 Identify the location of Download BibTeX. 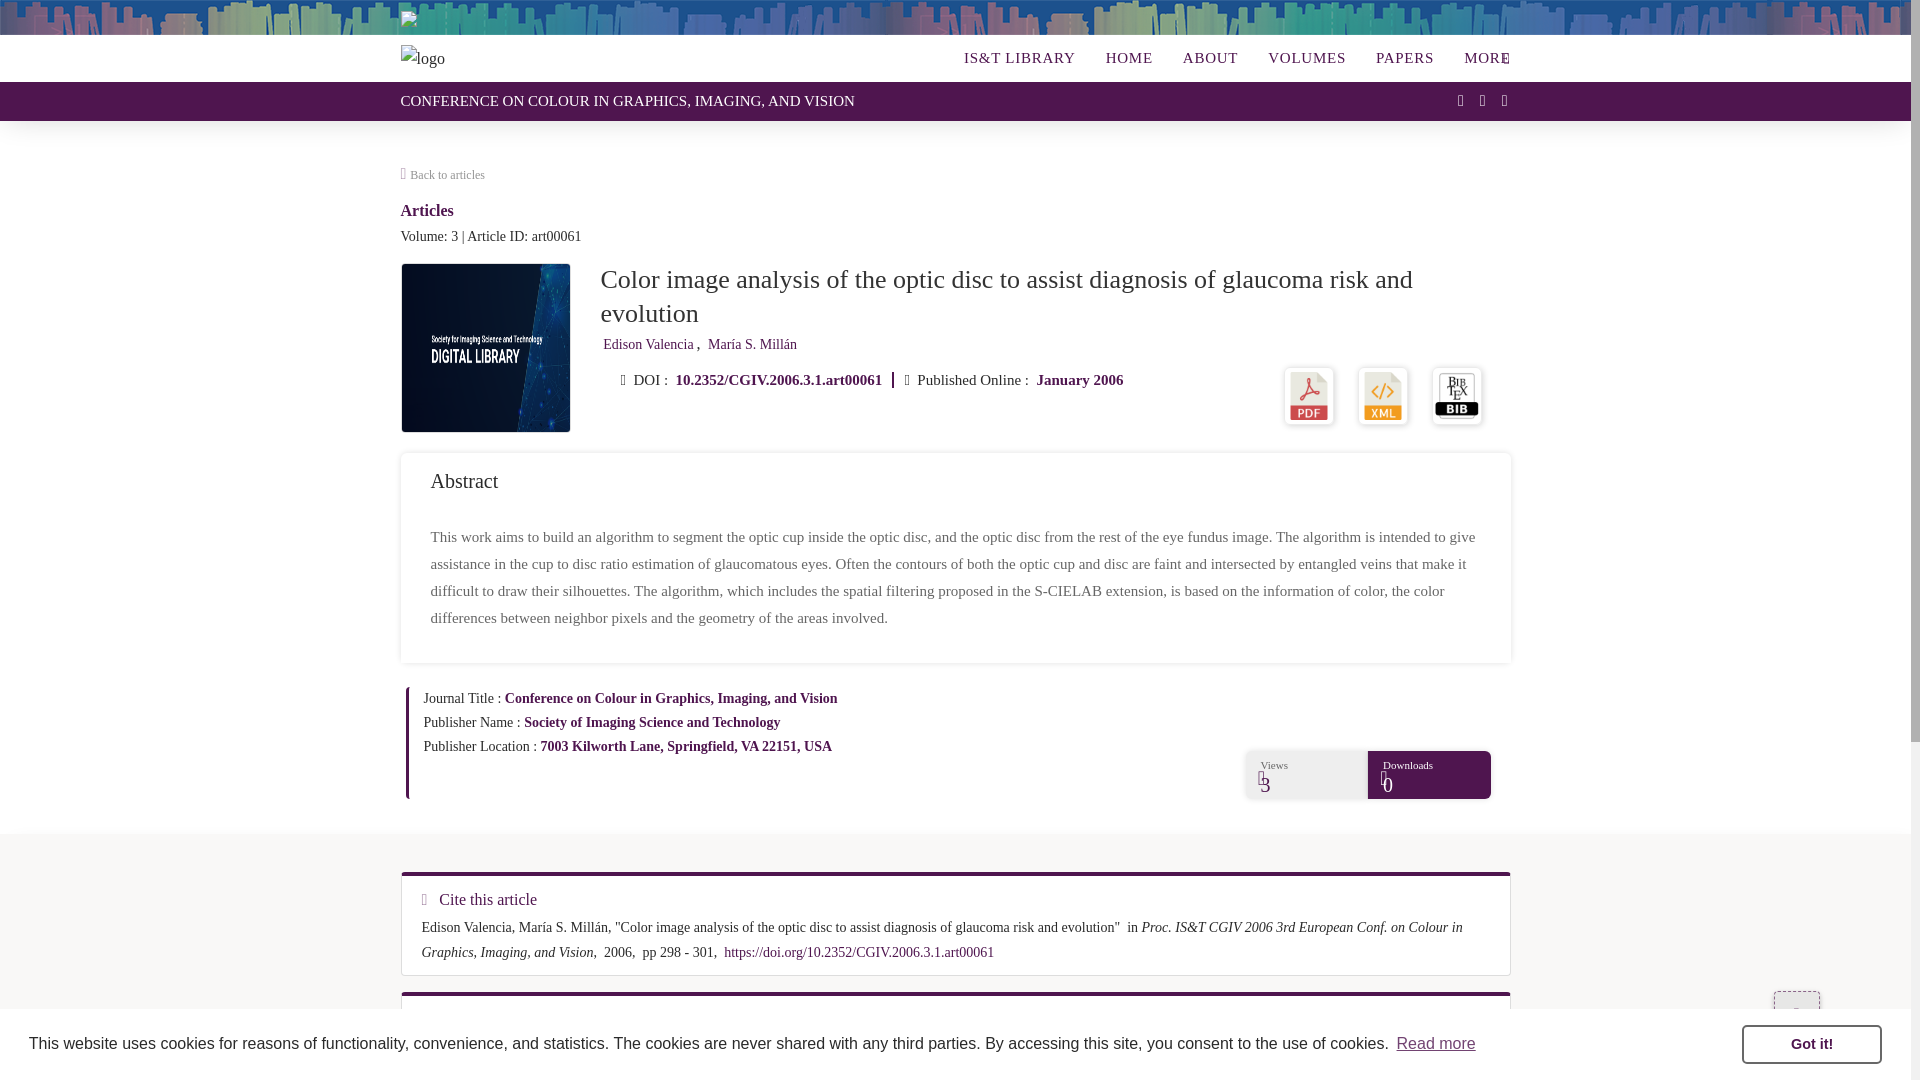
(1457, 394).